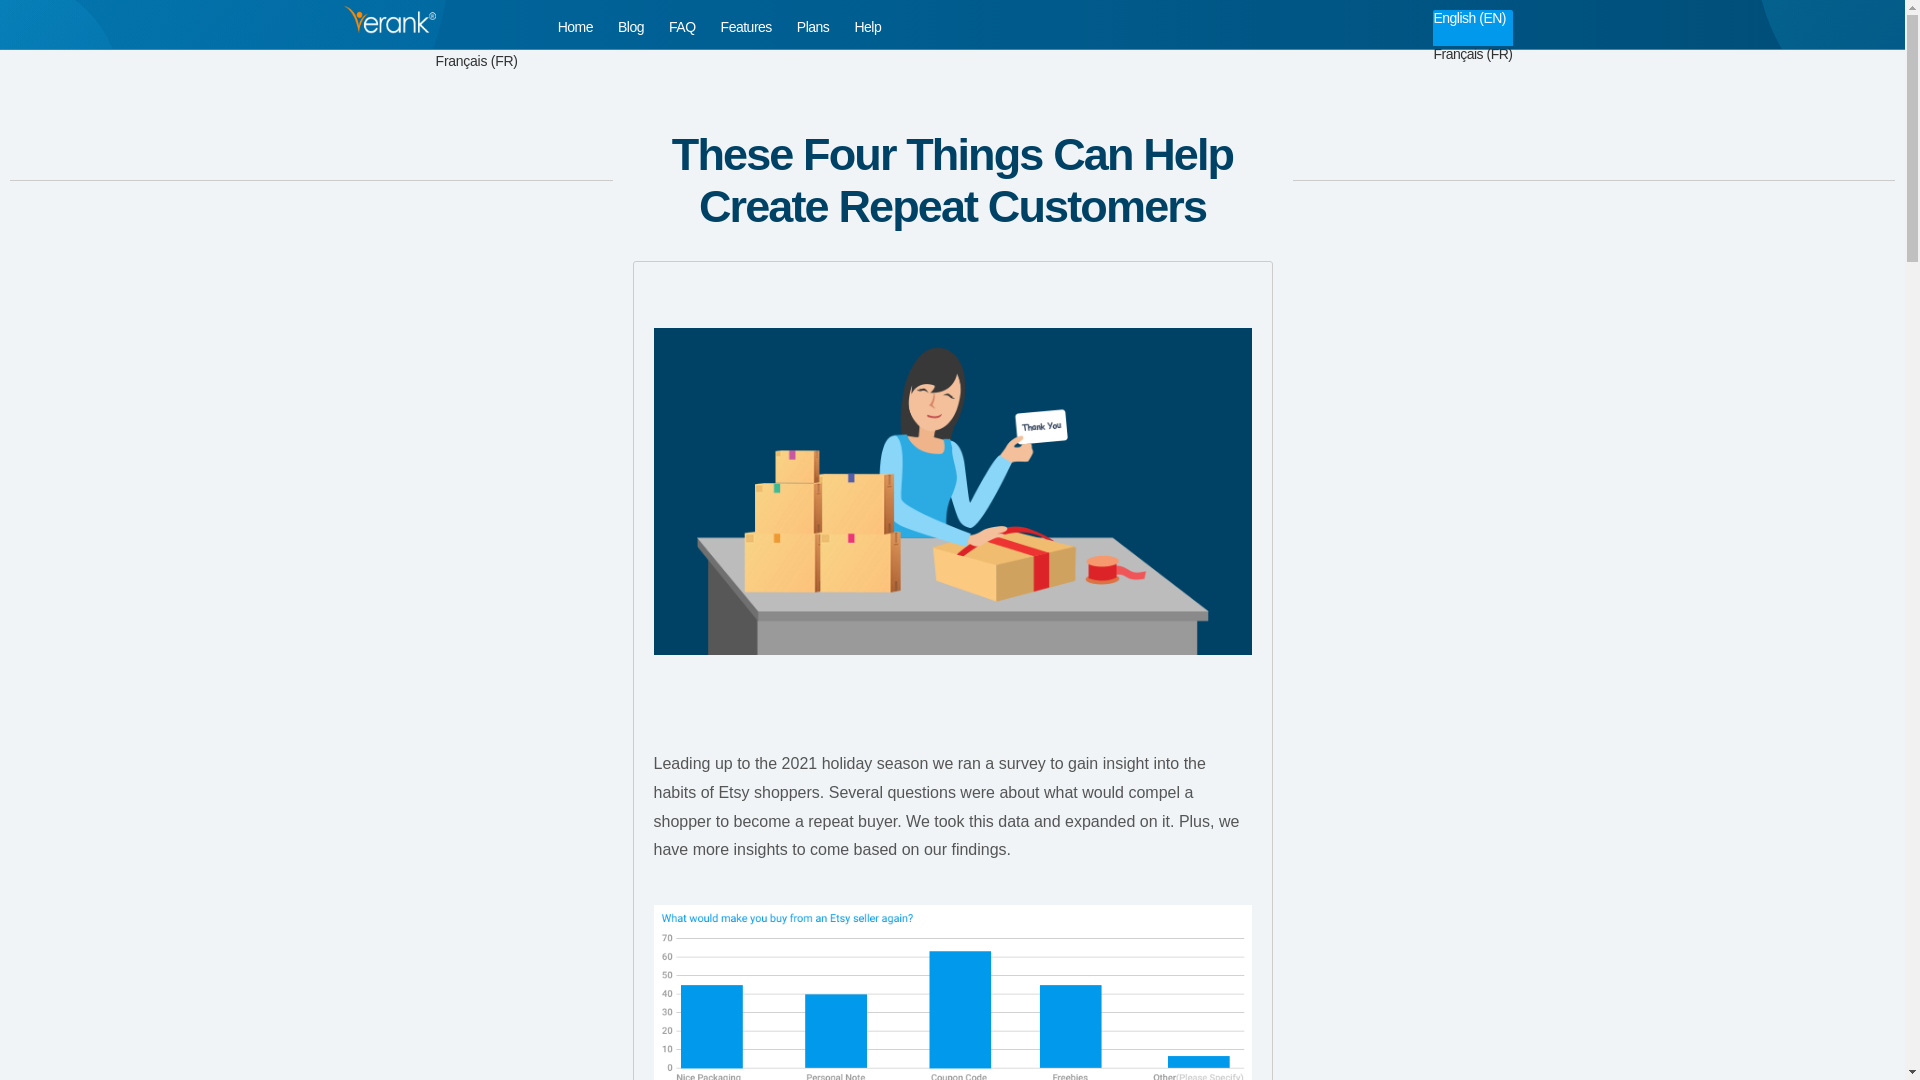 The image size is (1920, 1080). I want to click on EN, so click(465, 3).